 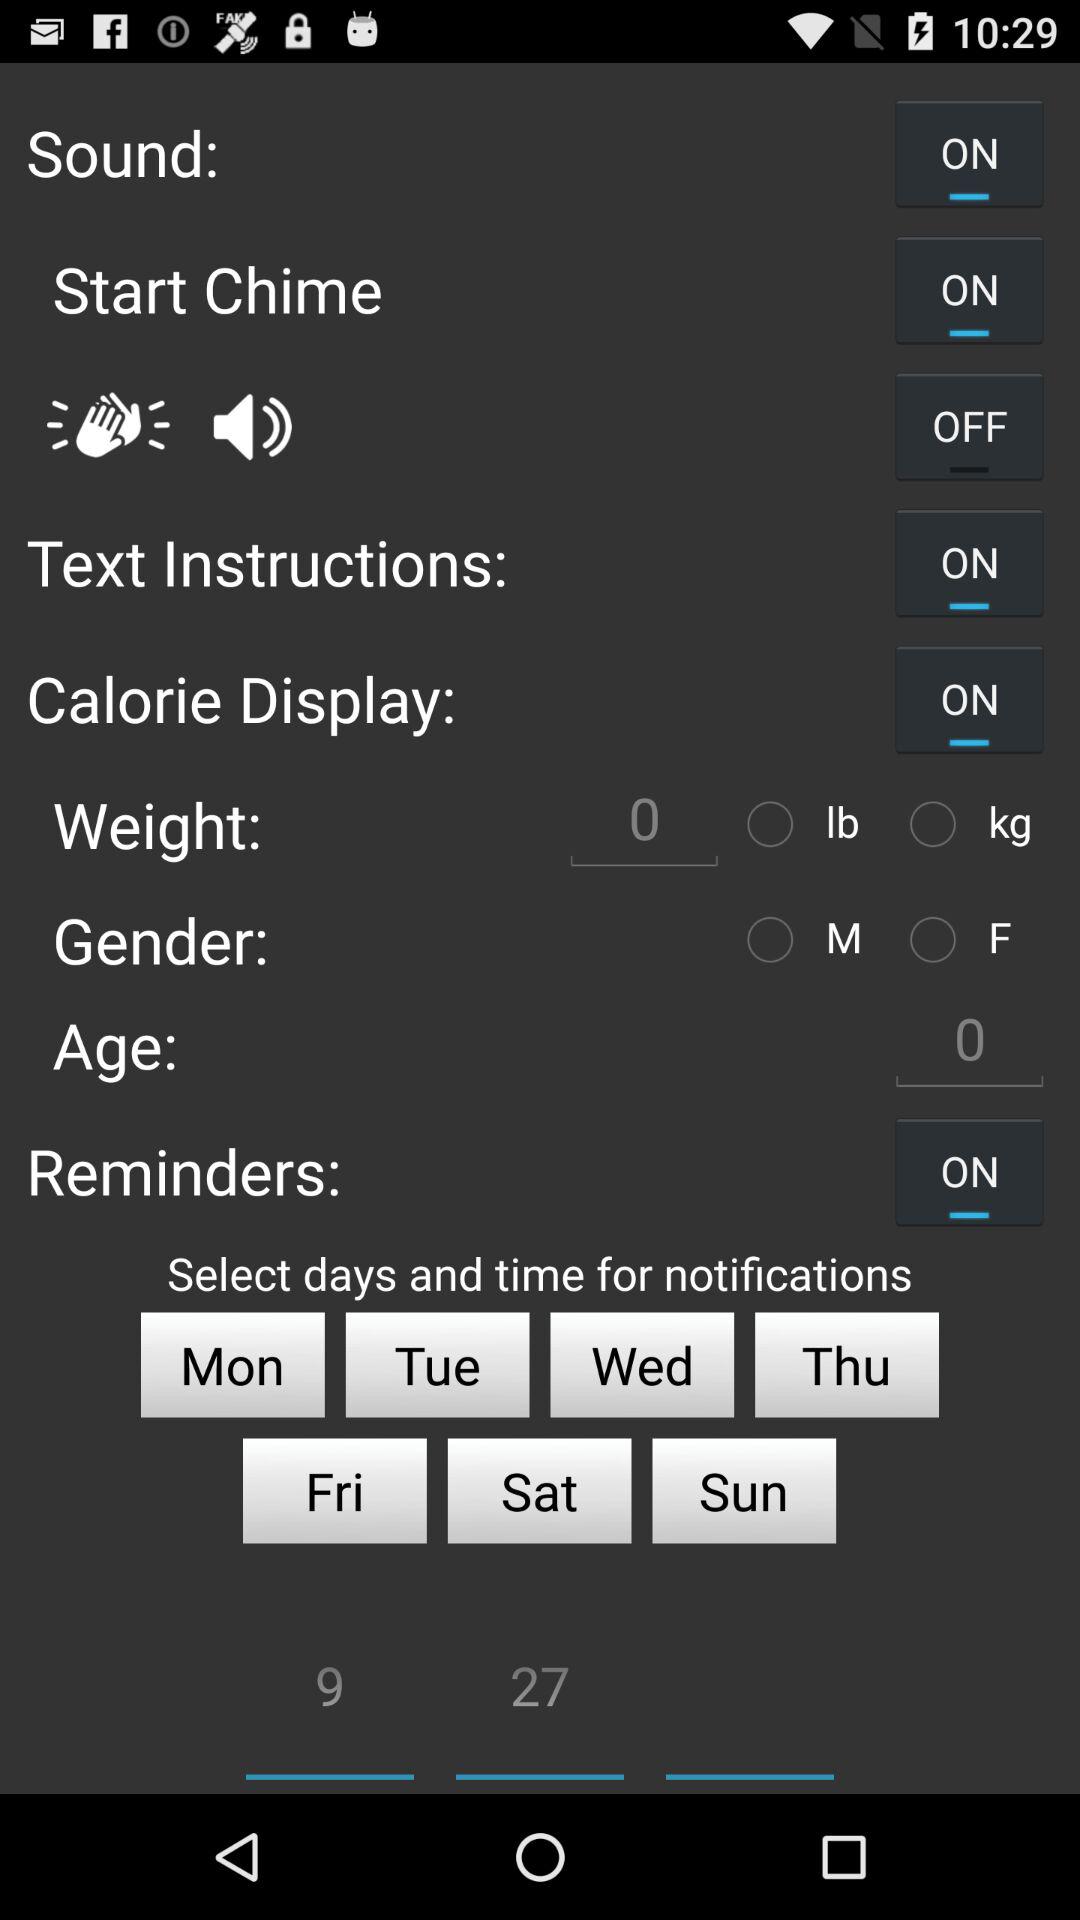 I want to click on select pounds, so click(x=775, y=824).